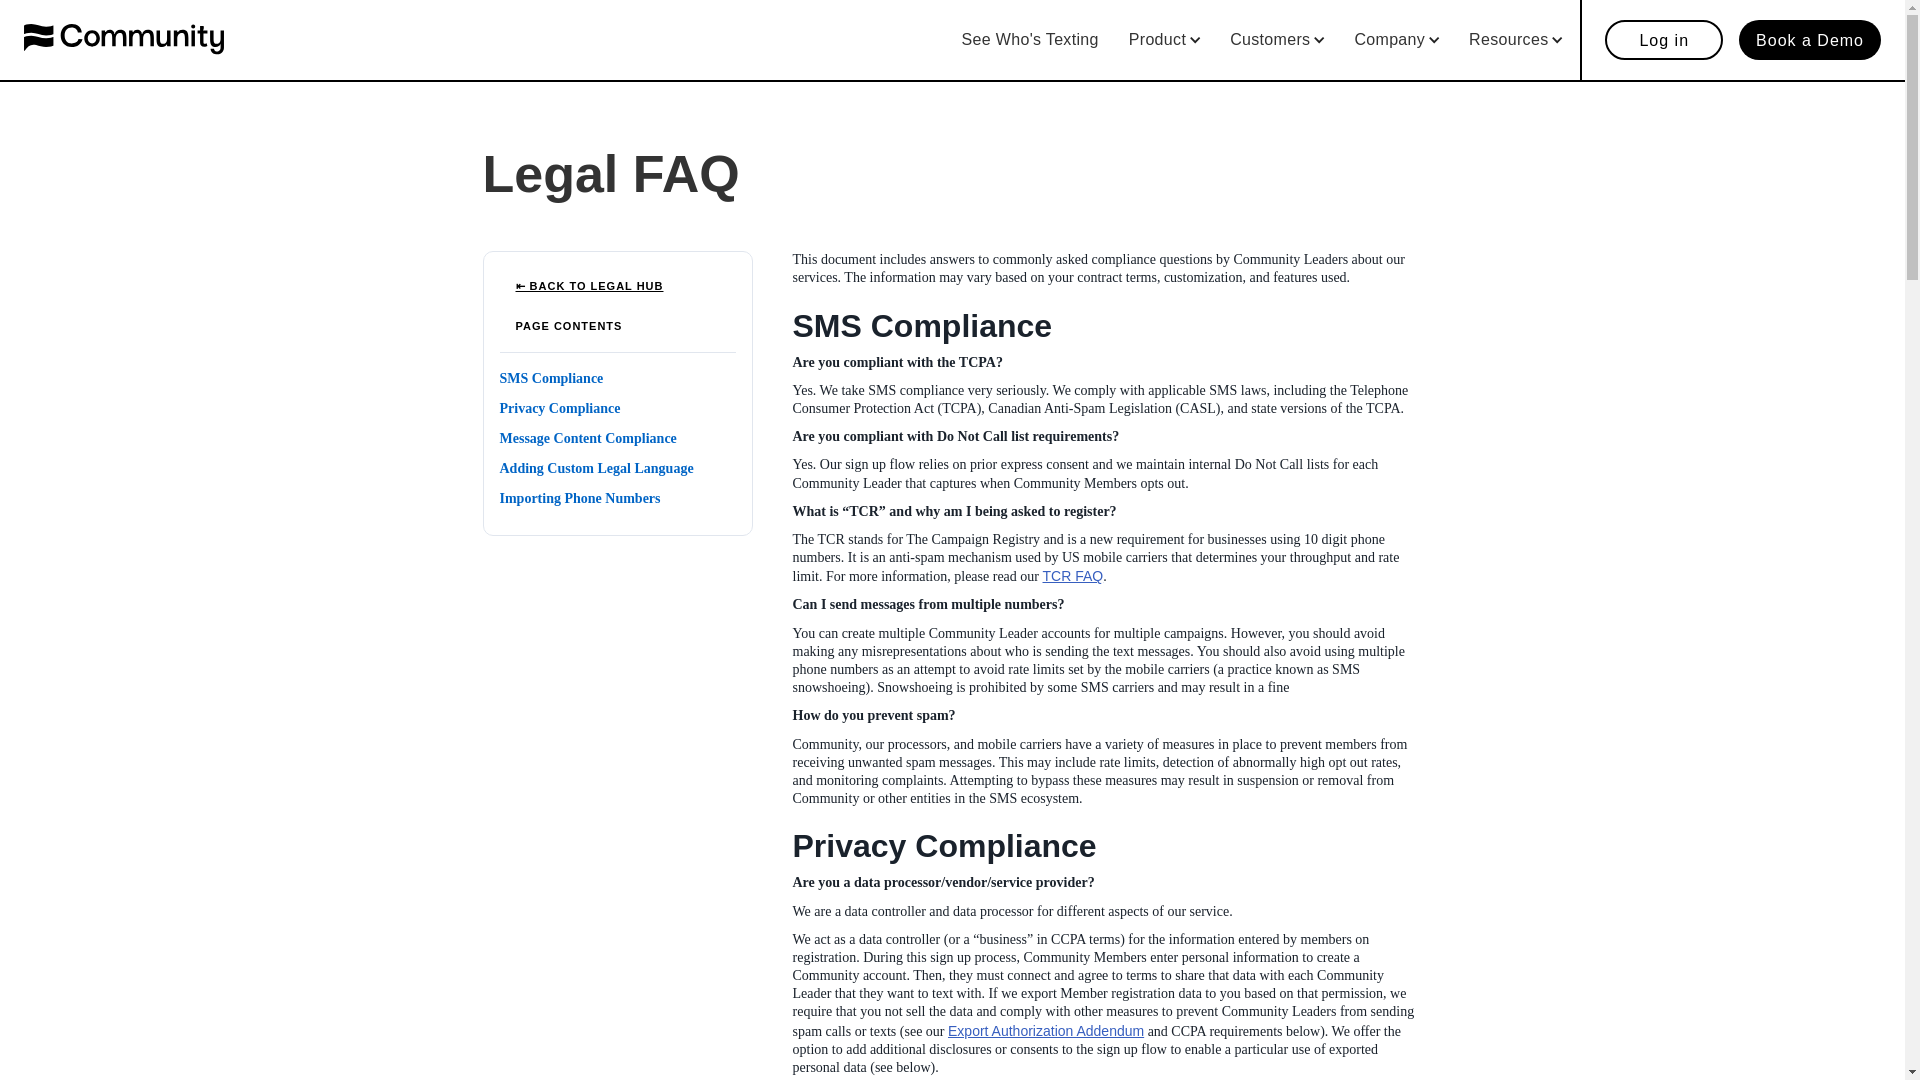  Describe the element at coordinates (617, 384) in the screenshot. I see `SMS Compliance` at that location.